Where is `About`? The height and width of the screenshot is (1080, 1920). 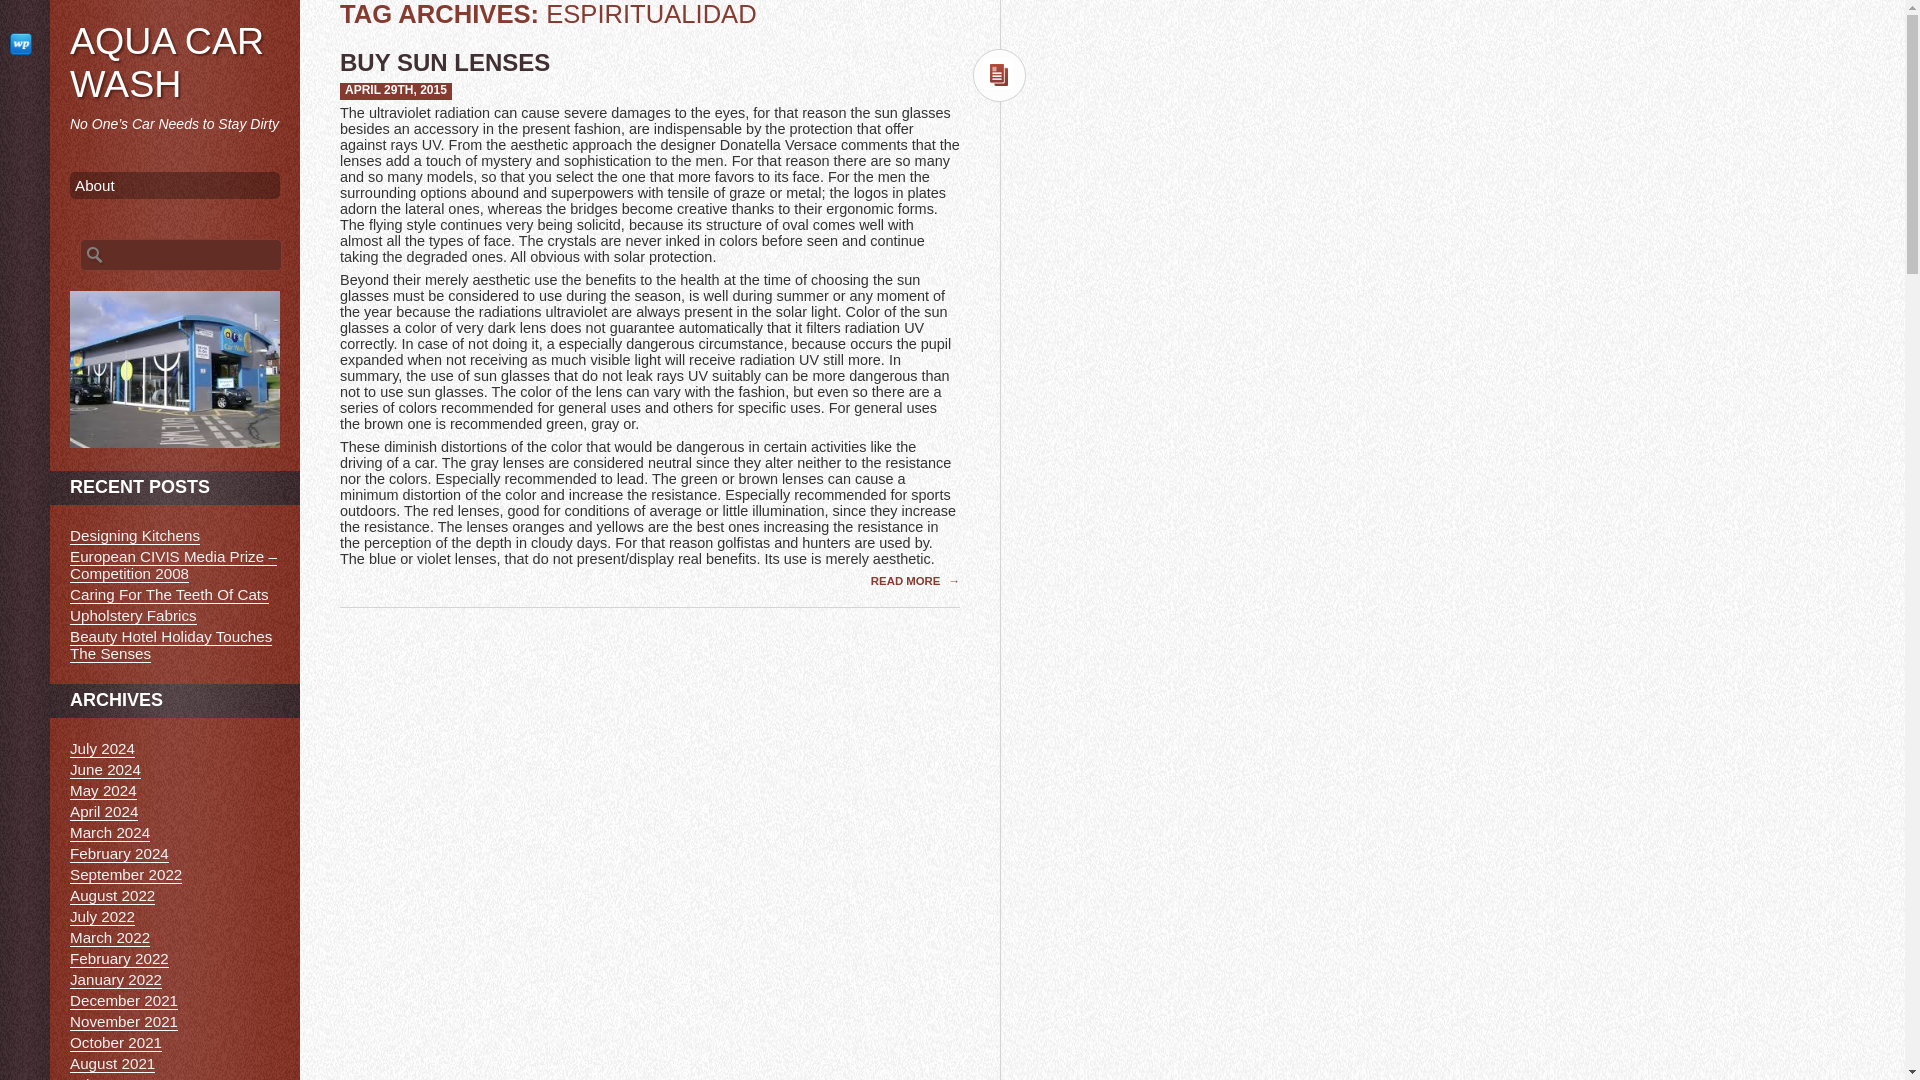
About is located at coordinates (174, 184).